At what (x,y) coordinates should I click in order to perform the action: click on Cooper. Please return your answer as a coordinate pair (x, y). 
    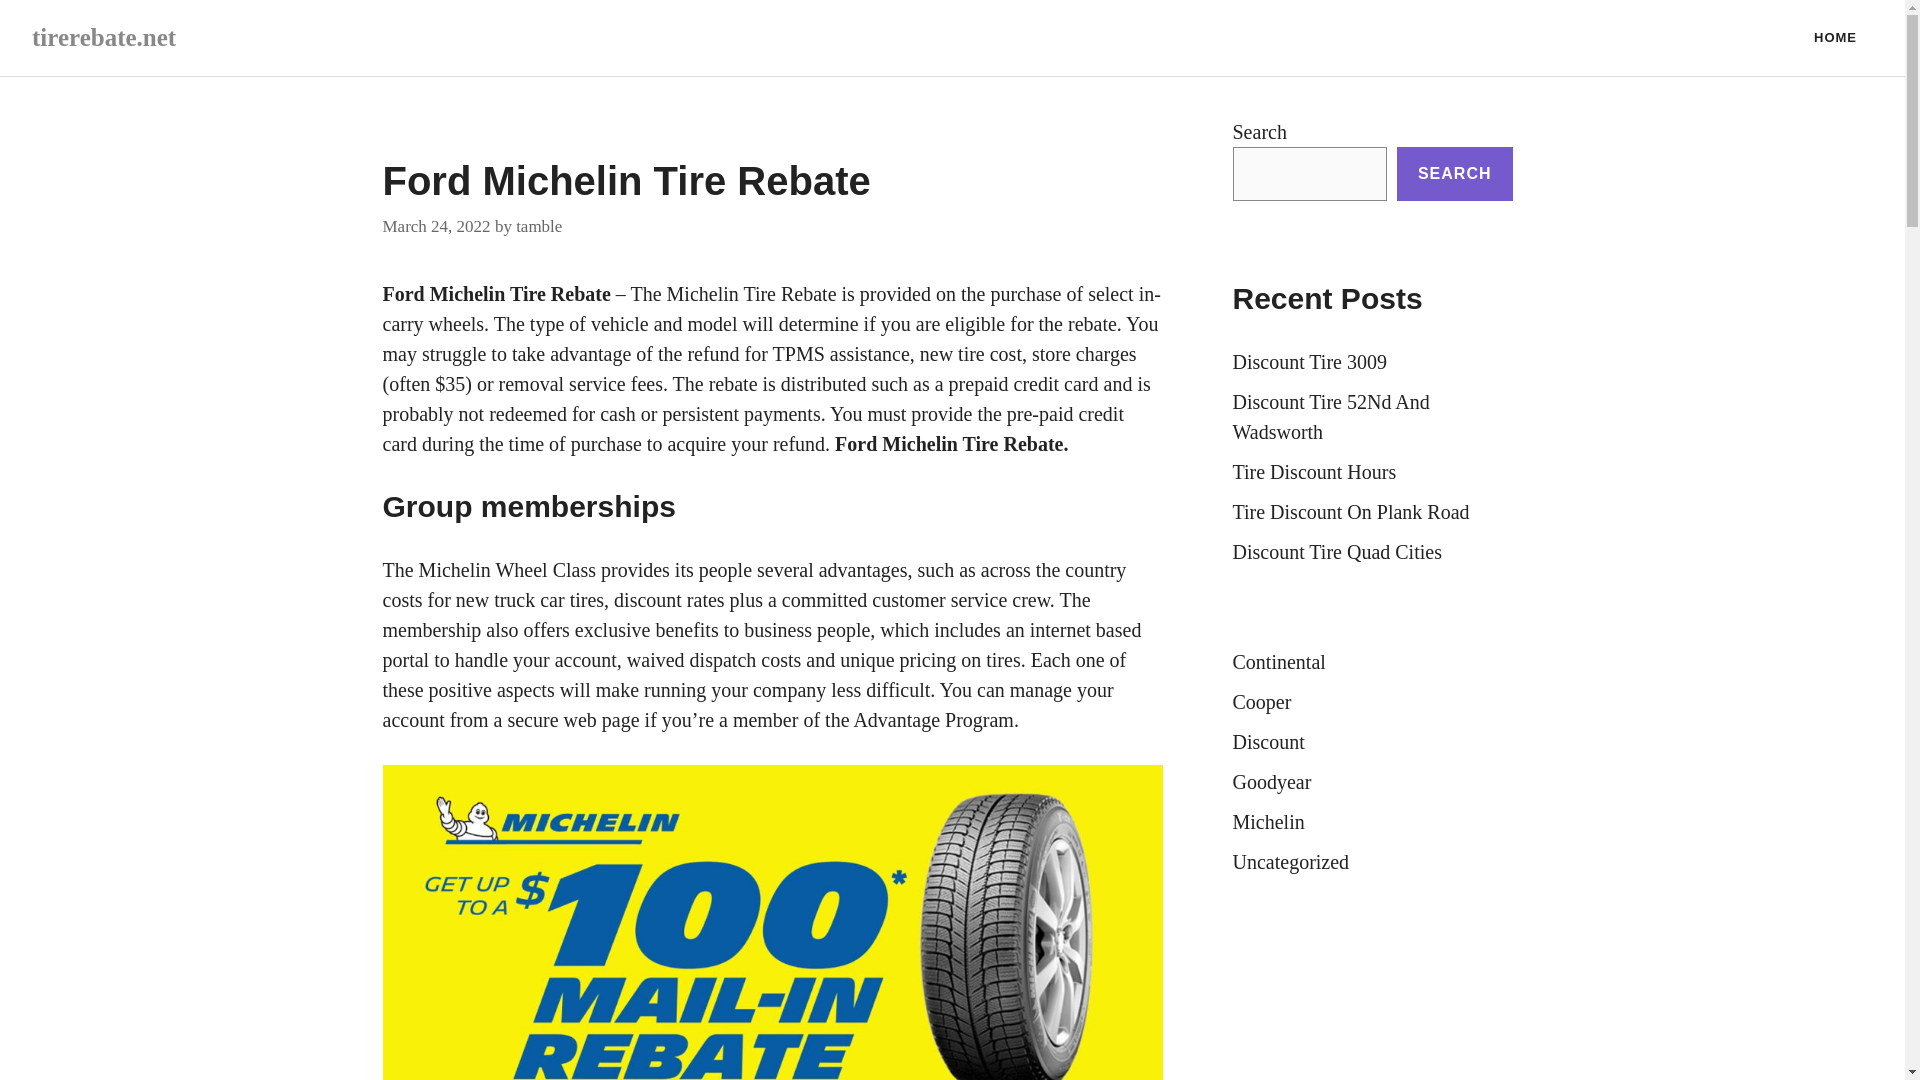
    Looking at the image, I should click on (1261, 702).